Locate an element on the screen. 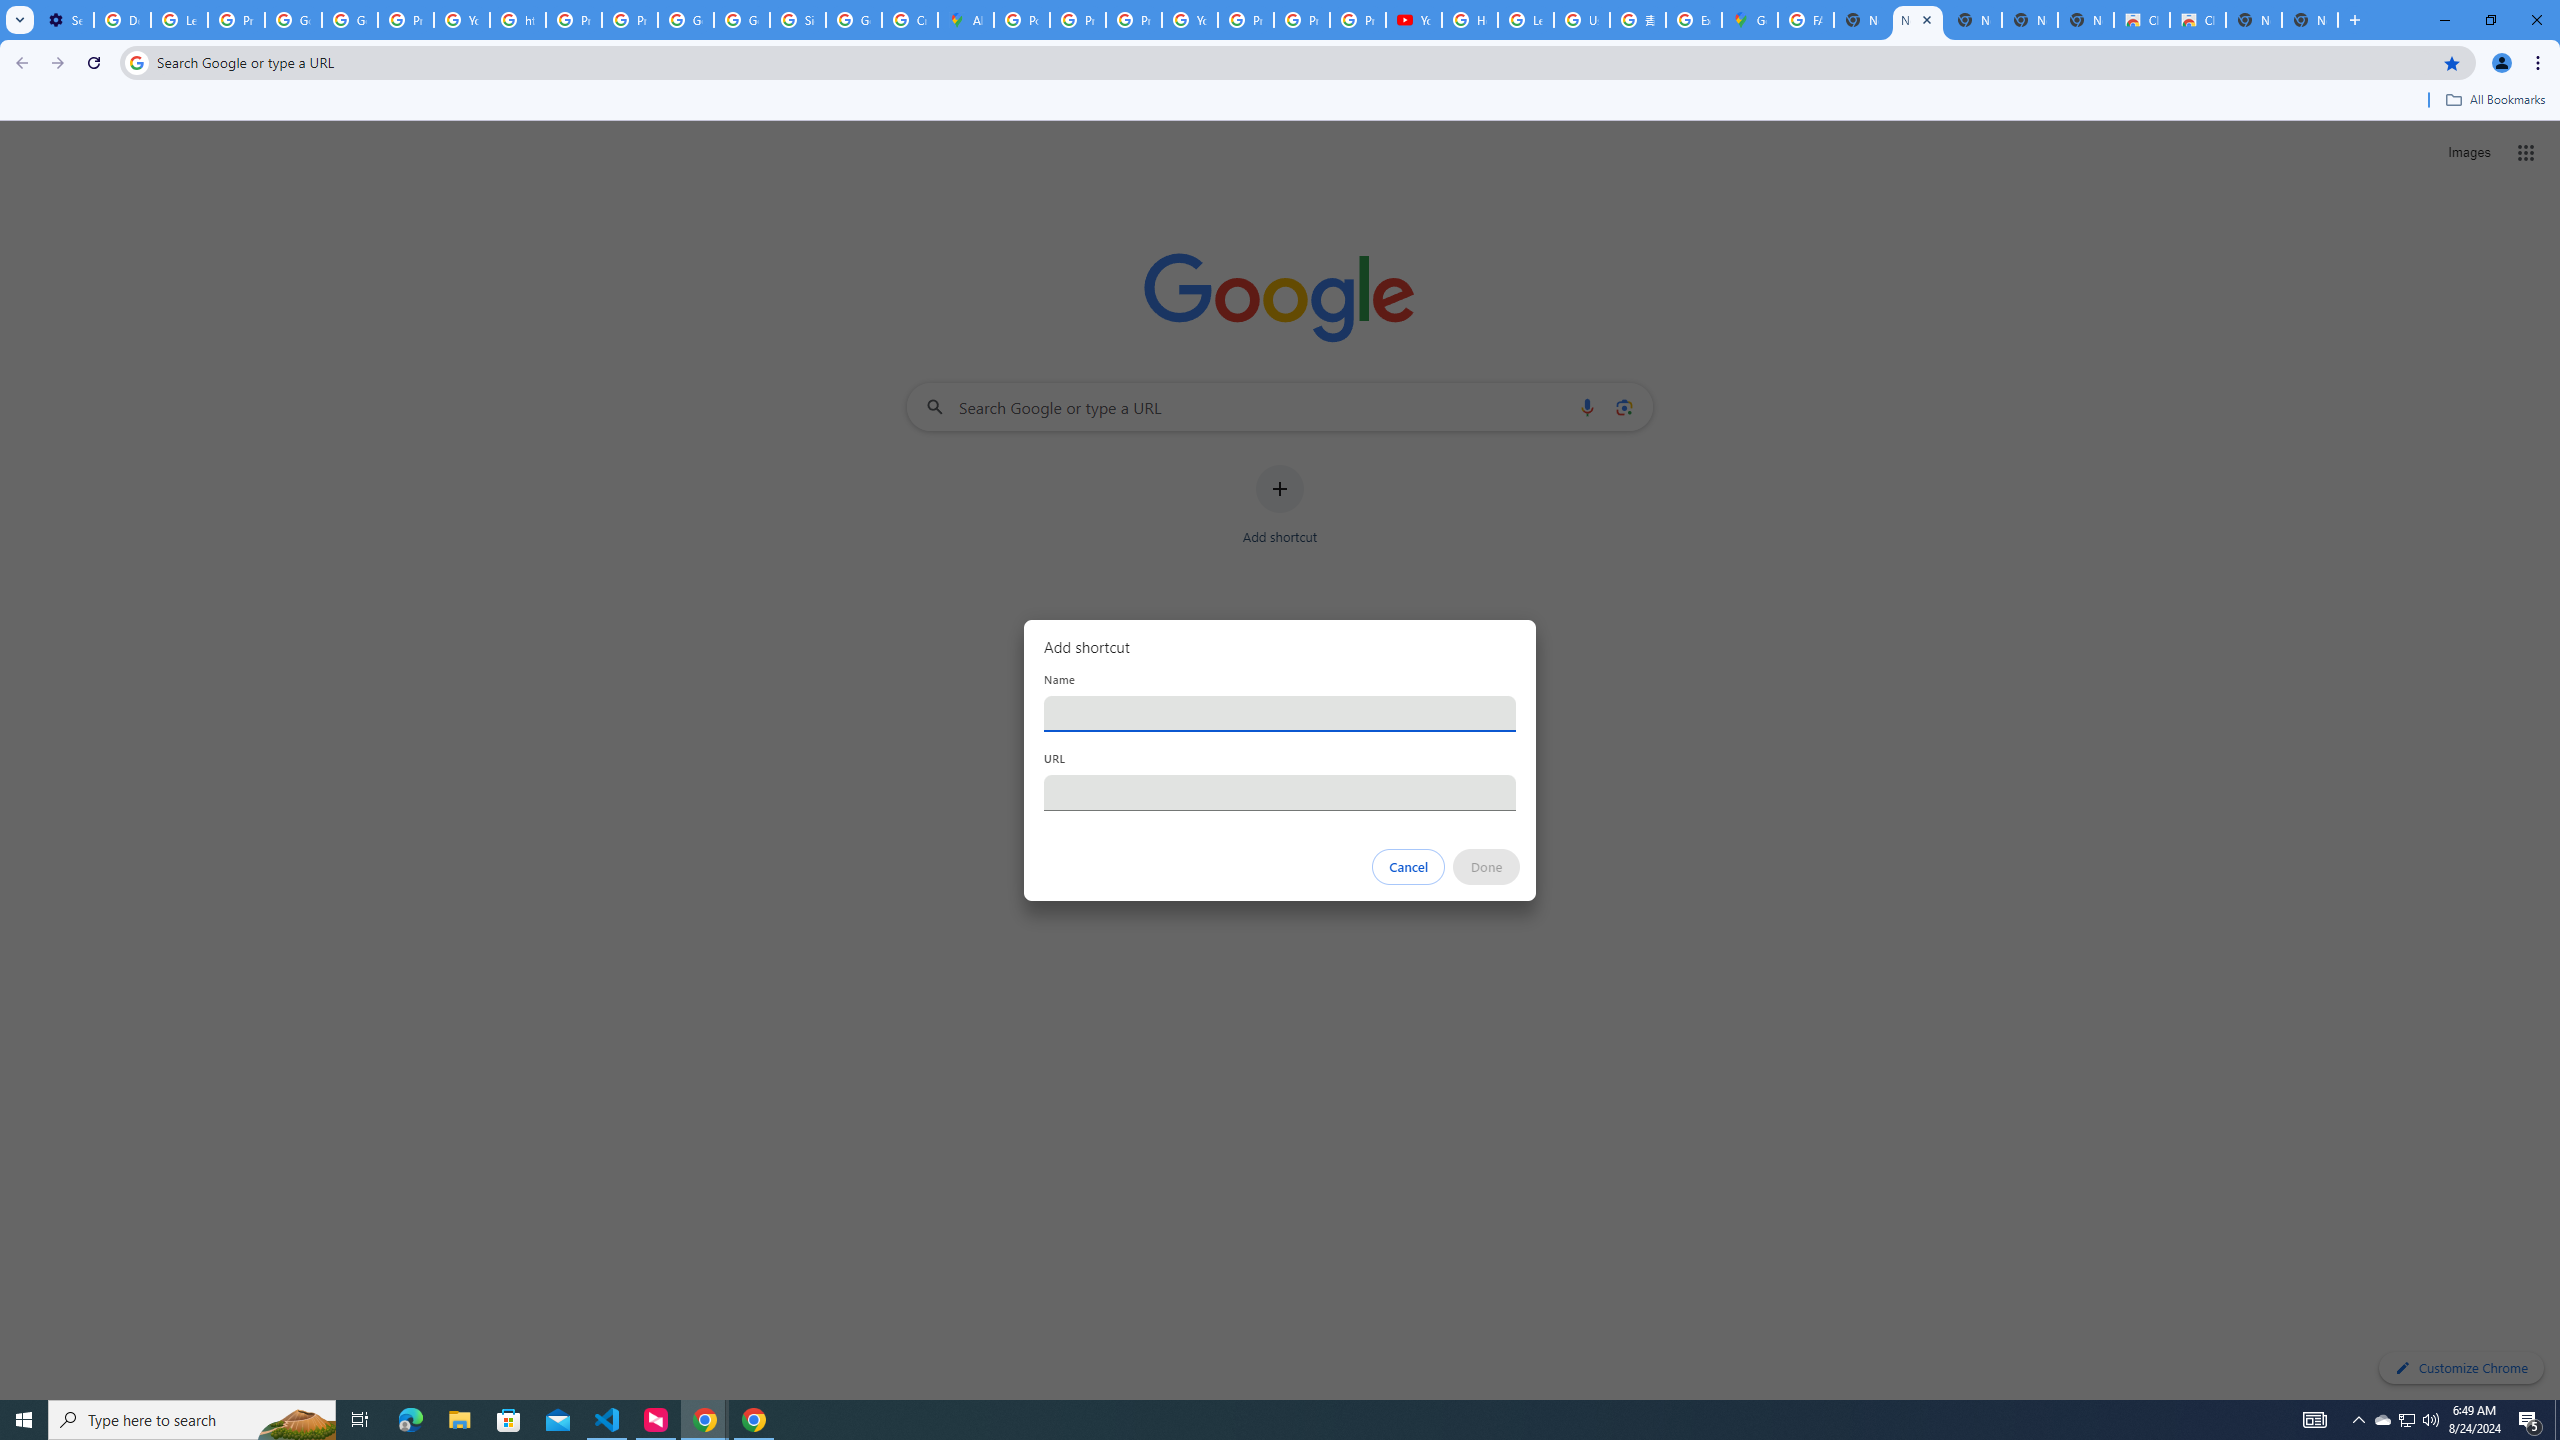 This screenshot has width=2560, height=1440. How Chrome protects your passwords - Google Chrome Help is located at coordinates (1470, 20).